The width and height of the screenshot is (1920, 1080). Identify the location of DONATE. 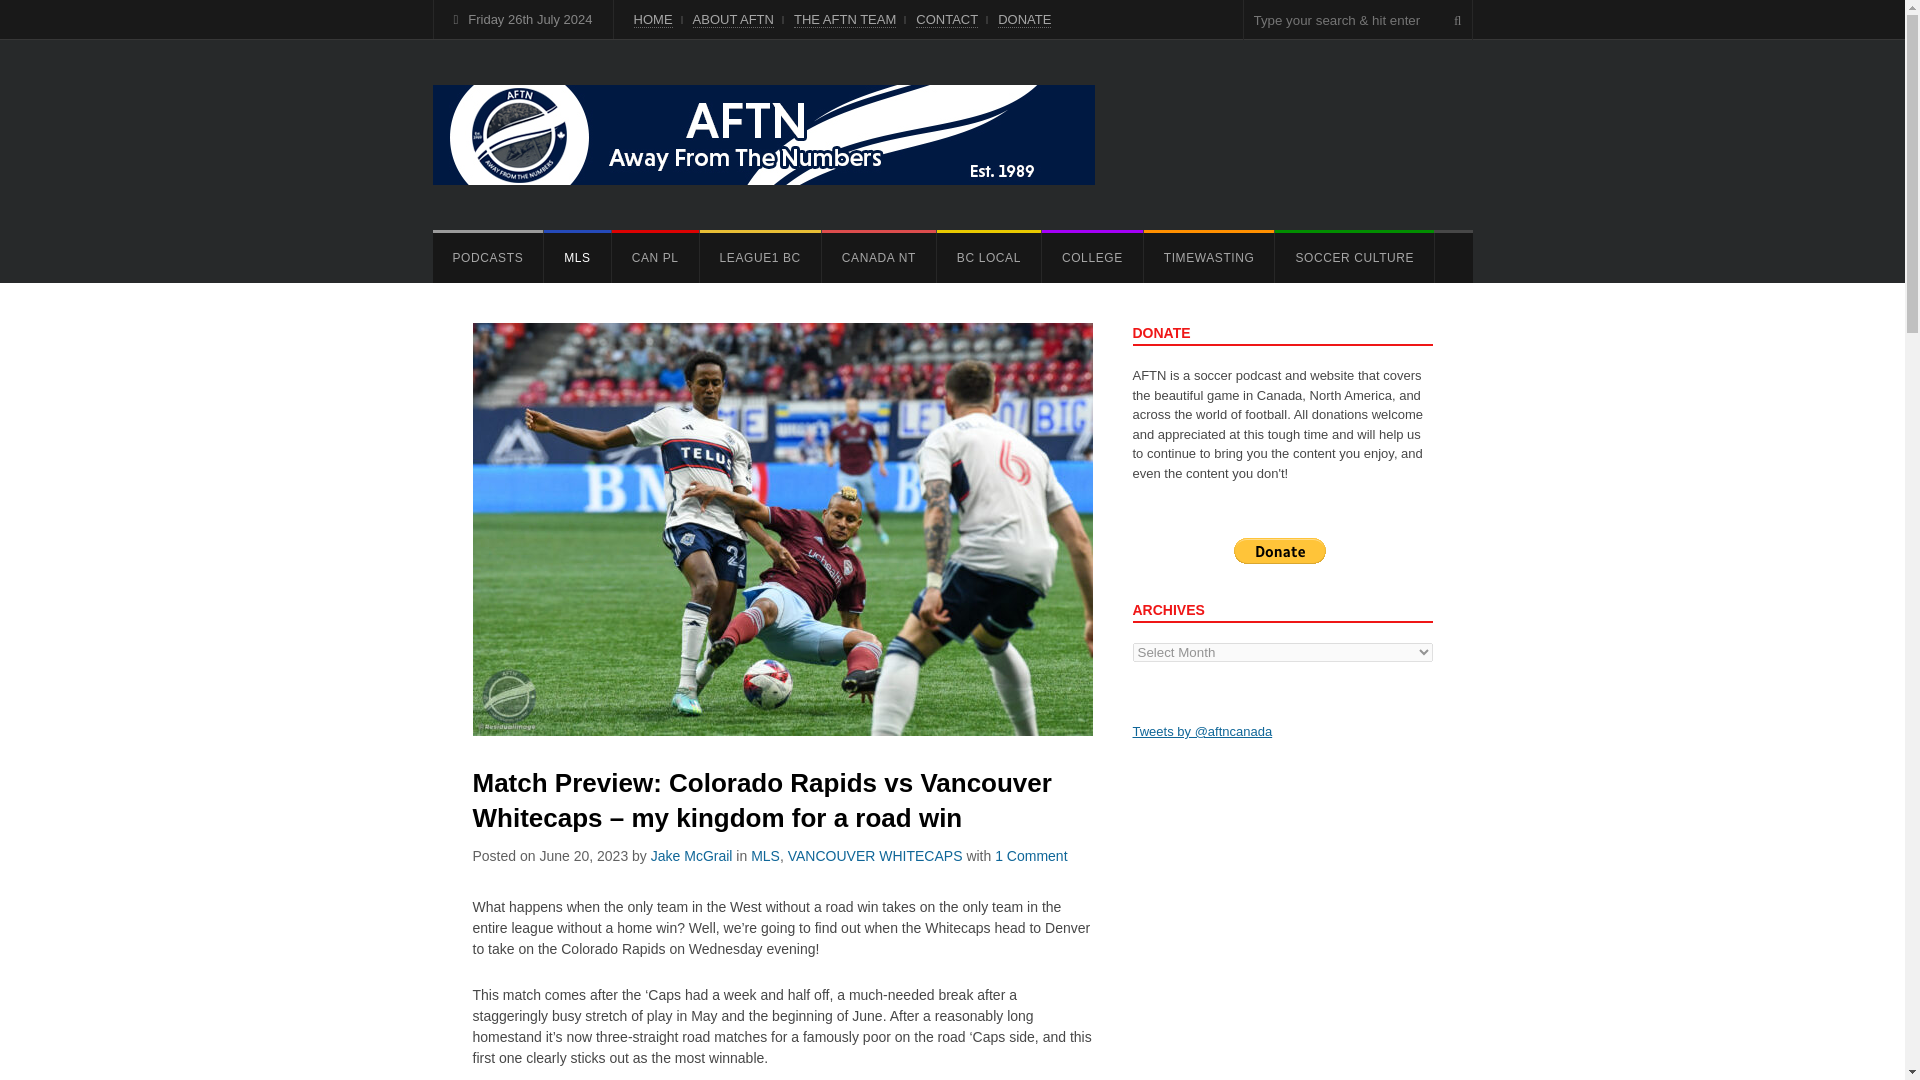
(1024, 20).